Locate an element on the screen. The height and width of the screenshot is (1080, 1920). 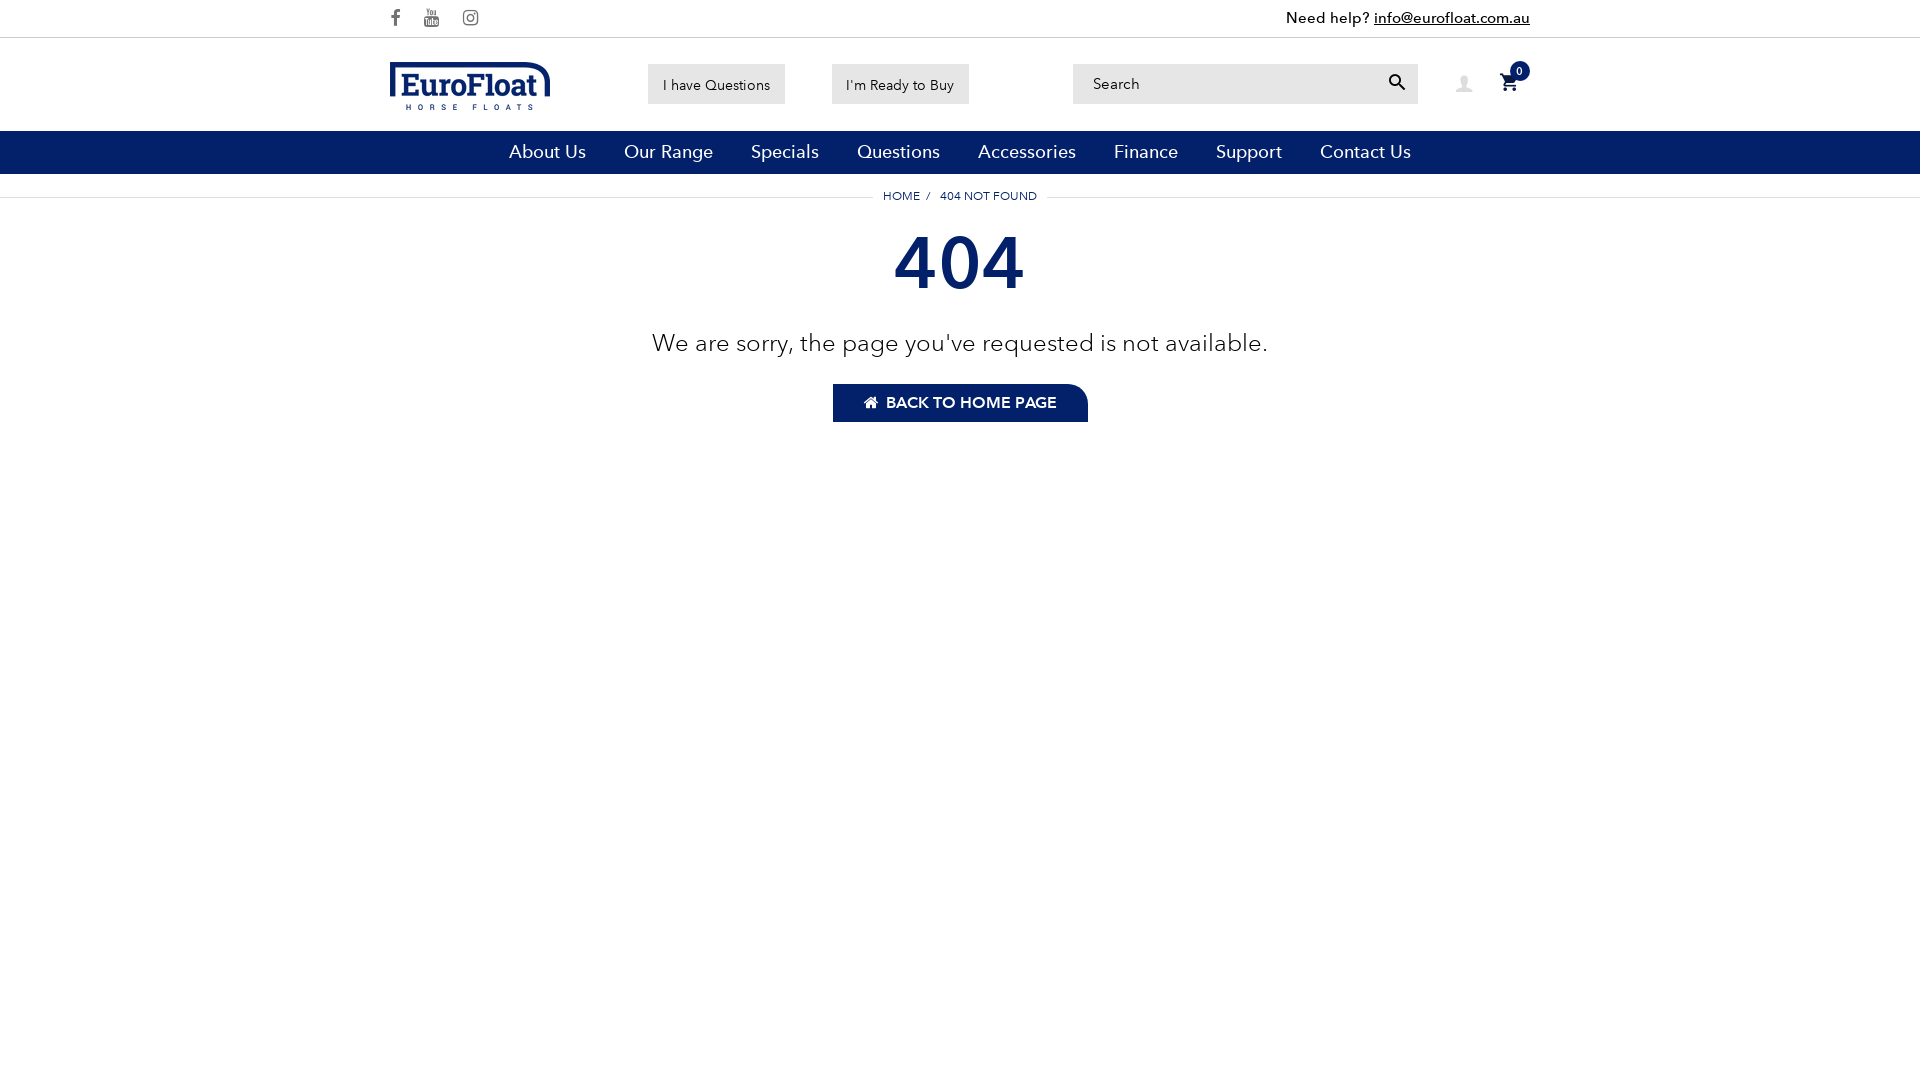
Facebook is located at coordinates (395, 19).